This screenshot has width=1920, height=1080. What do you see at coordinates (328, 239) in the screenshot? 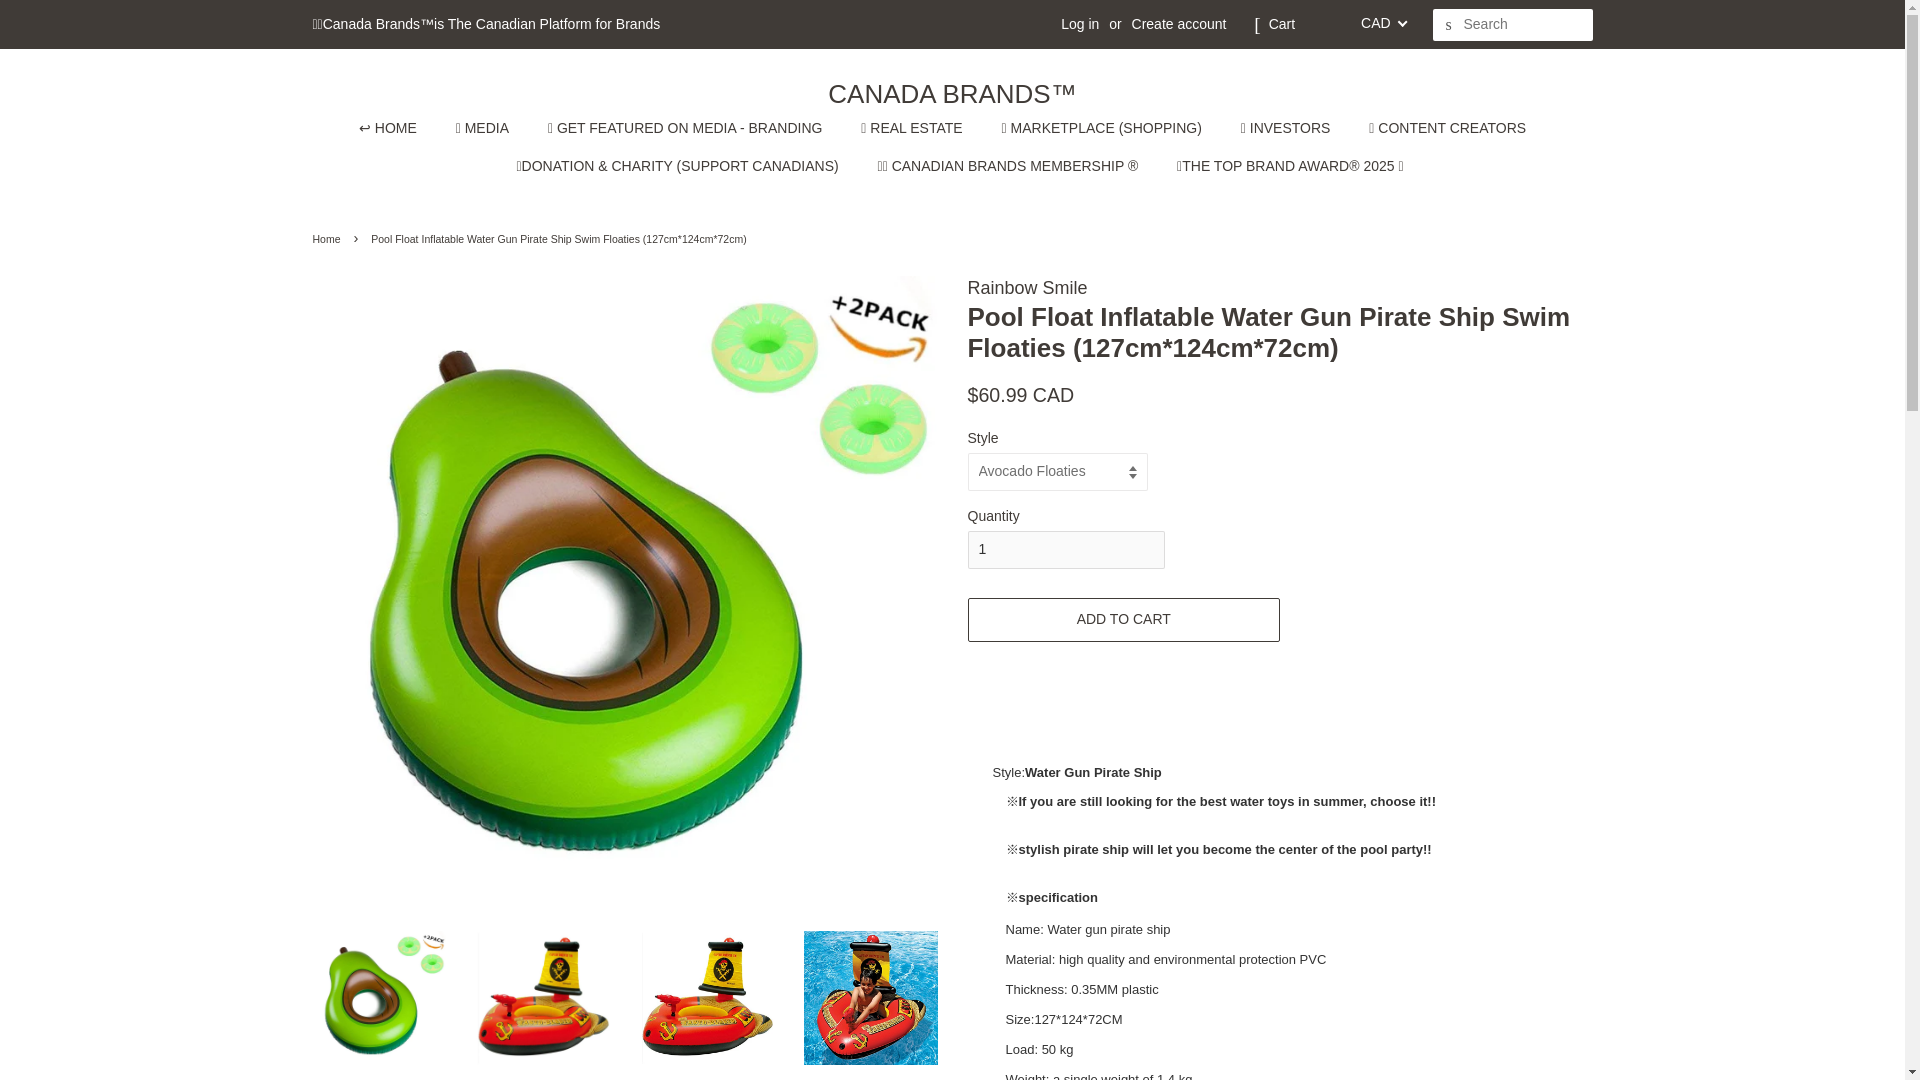
I see `Home` at bounding box center [328, 239].